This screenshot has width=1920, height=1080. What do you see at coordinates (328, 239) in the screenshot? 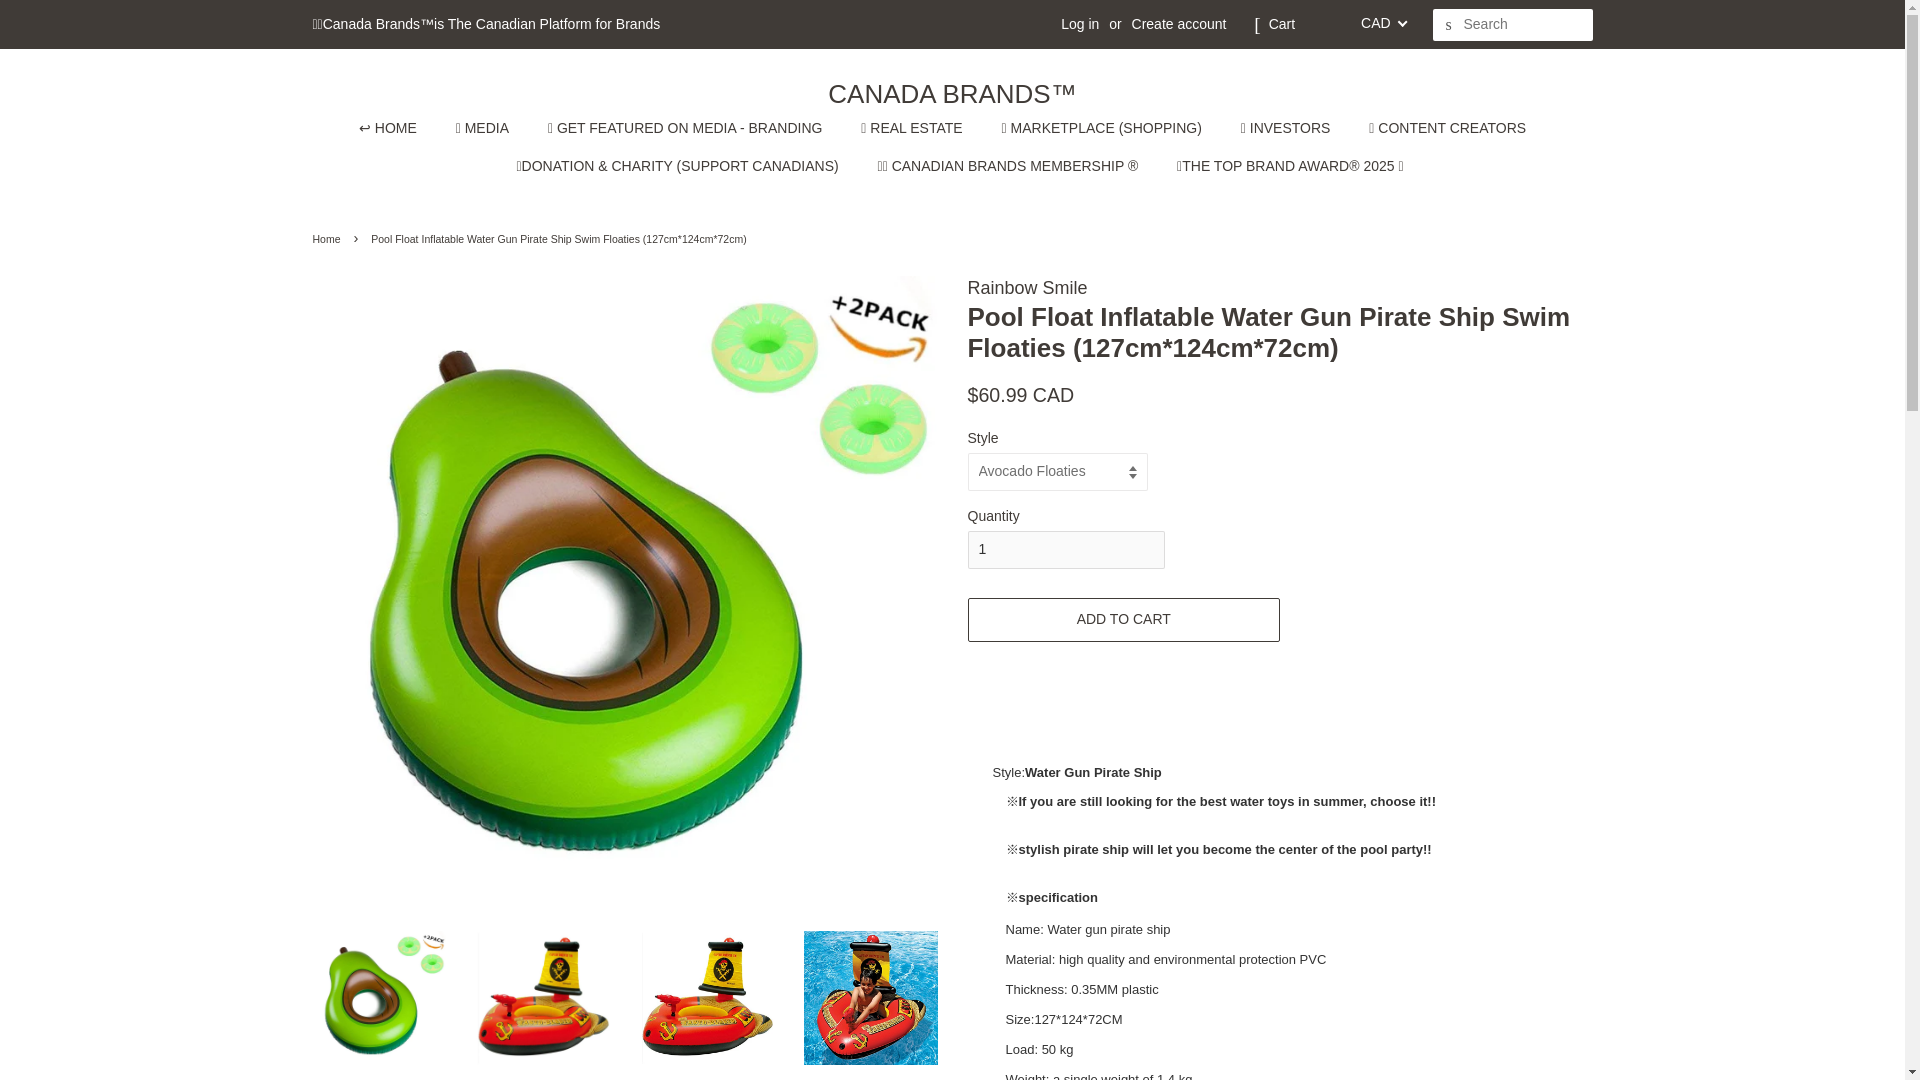
I see `Home` at bounding box center [328, 239].